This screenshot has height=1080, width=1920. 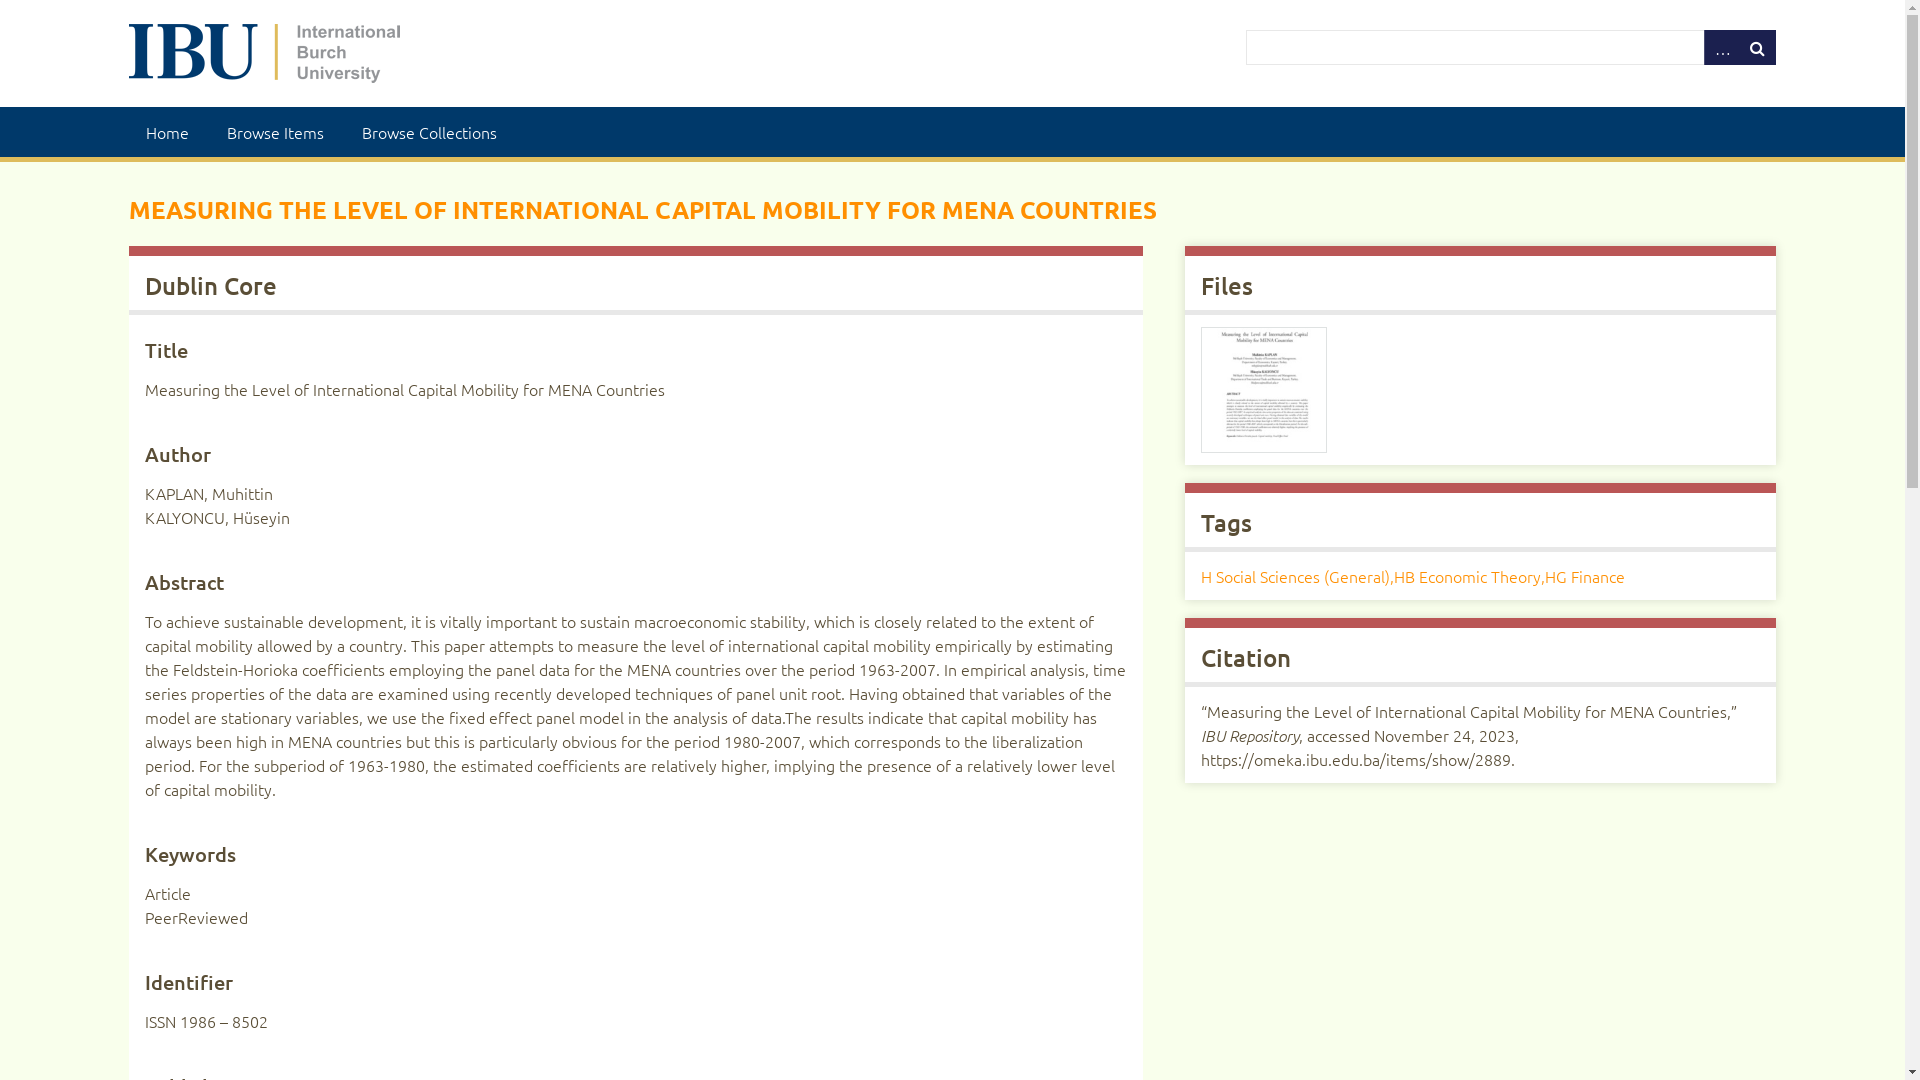 I want to click on Home, so click(x=168, y=132).